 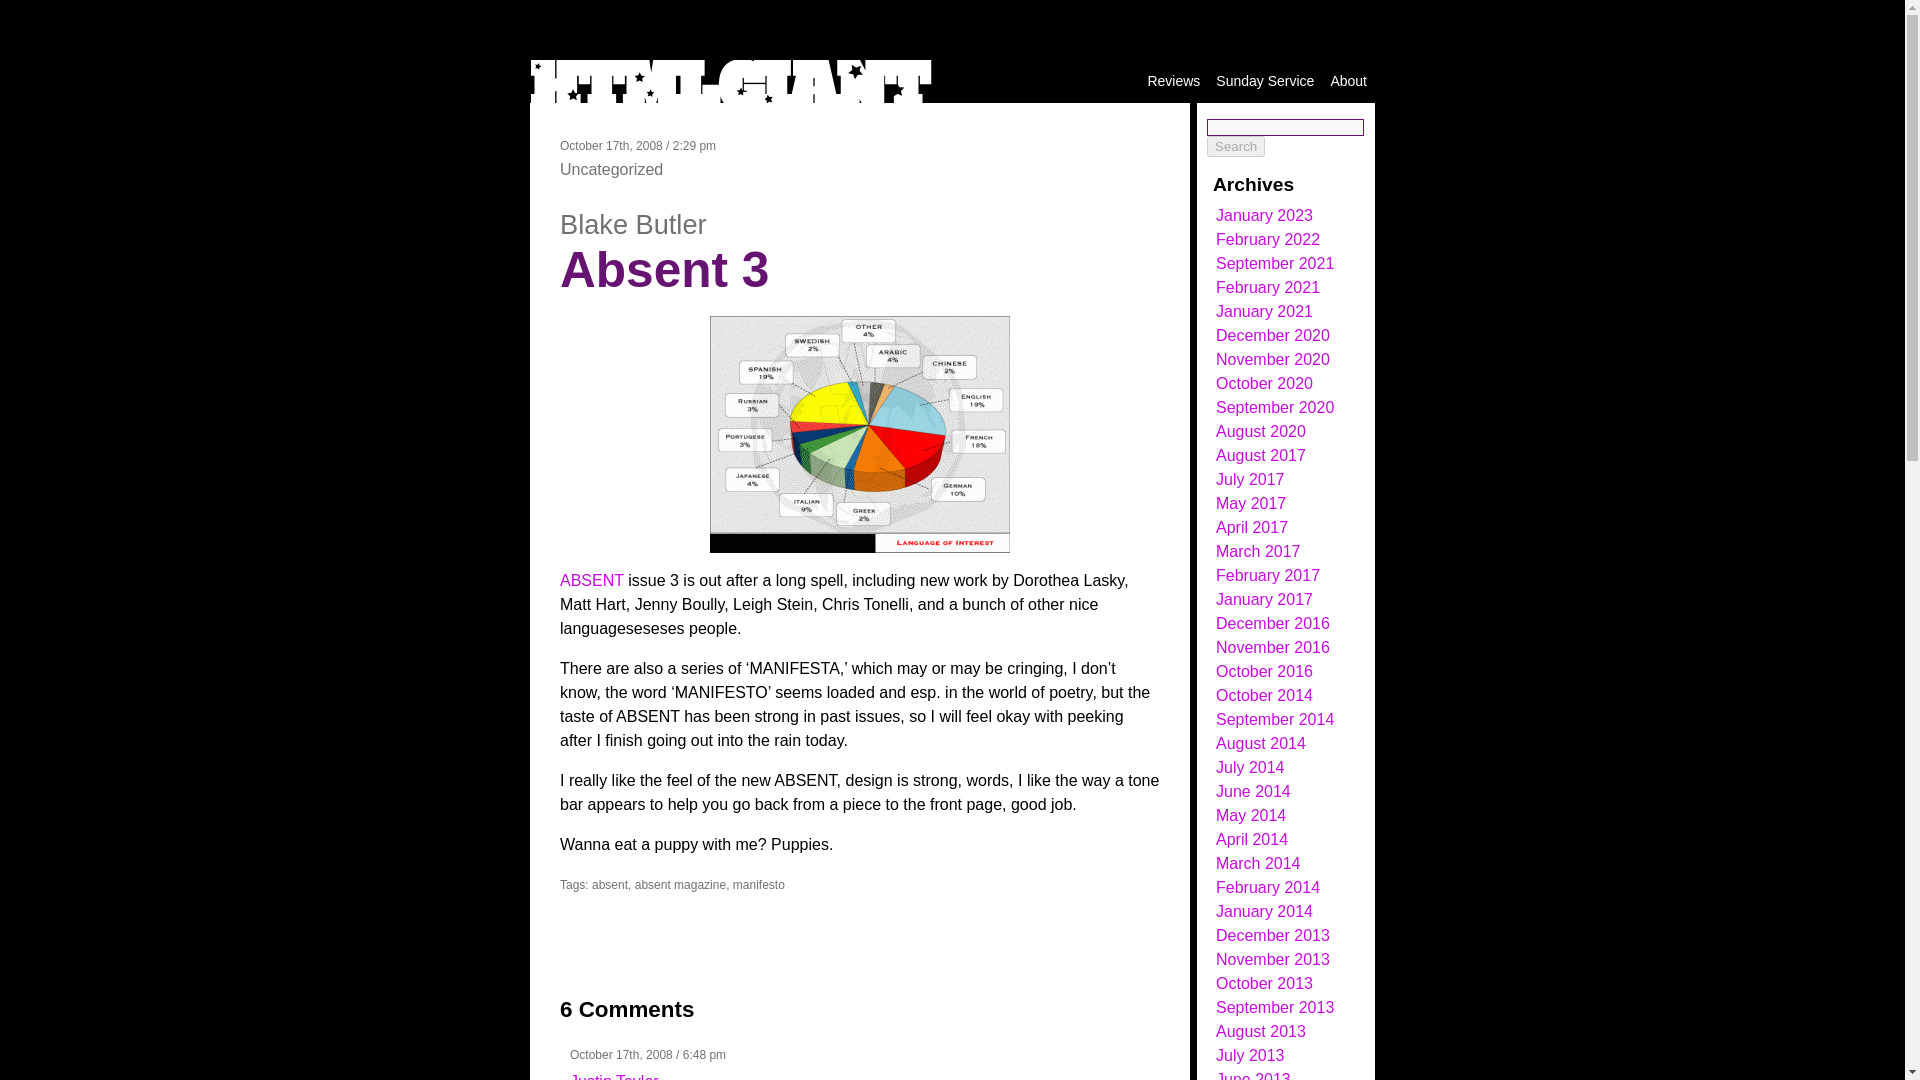 I want to click on About, so click(x=1348, y=80).